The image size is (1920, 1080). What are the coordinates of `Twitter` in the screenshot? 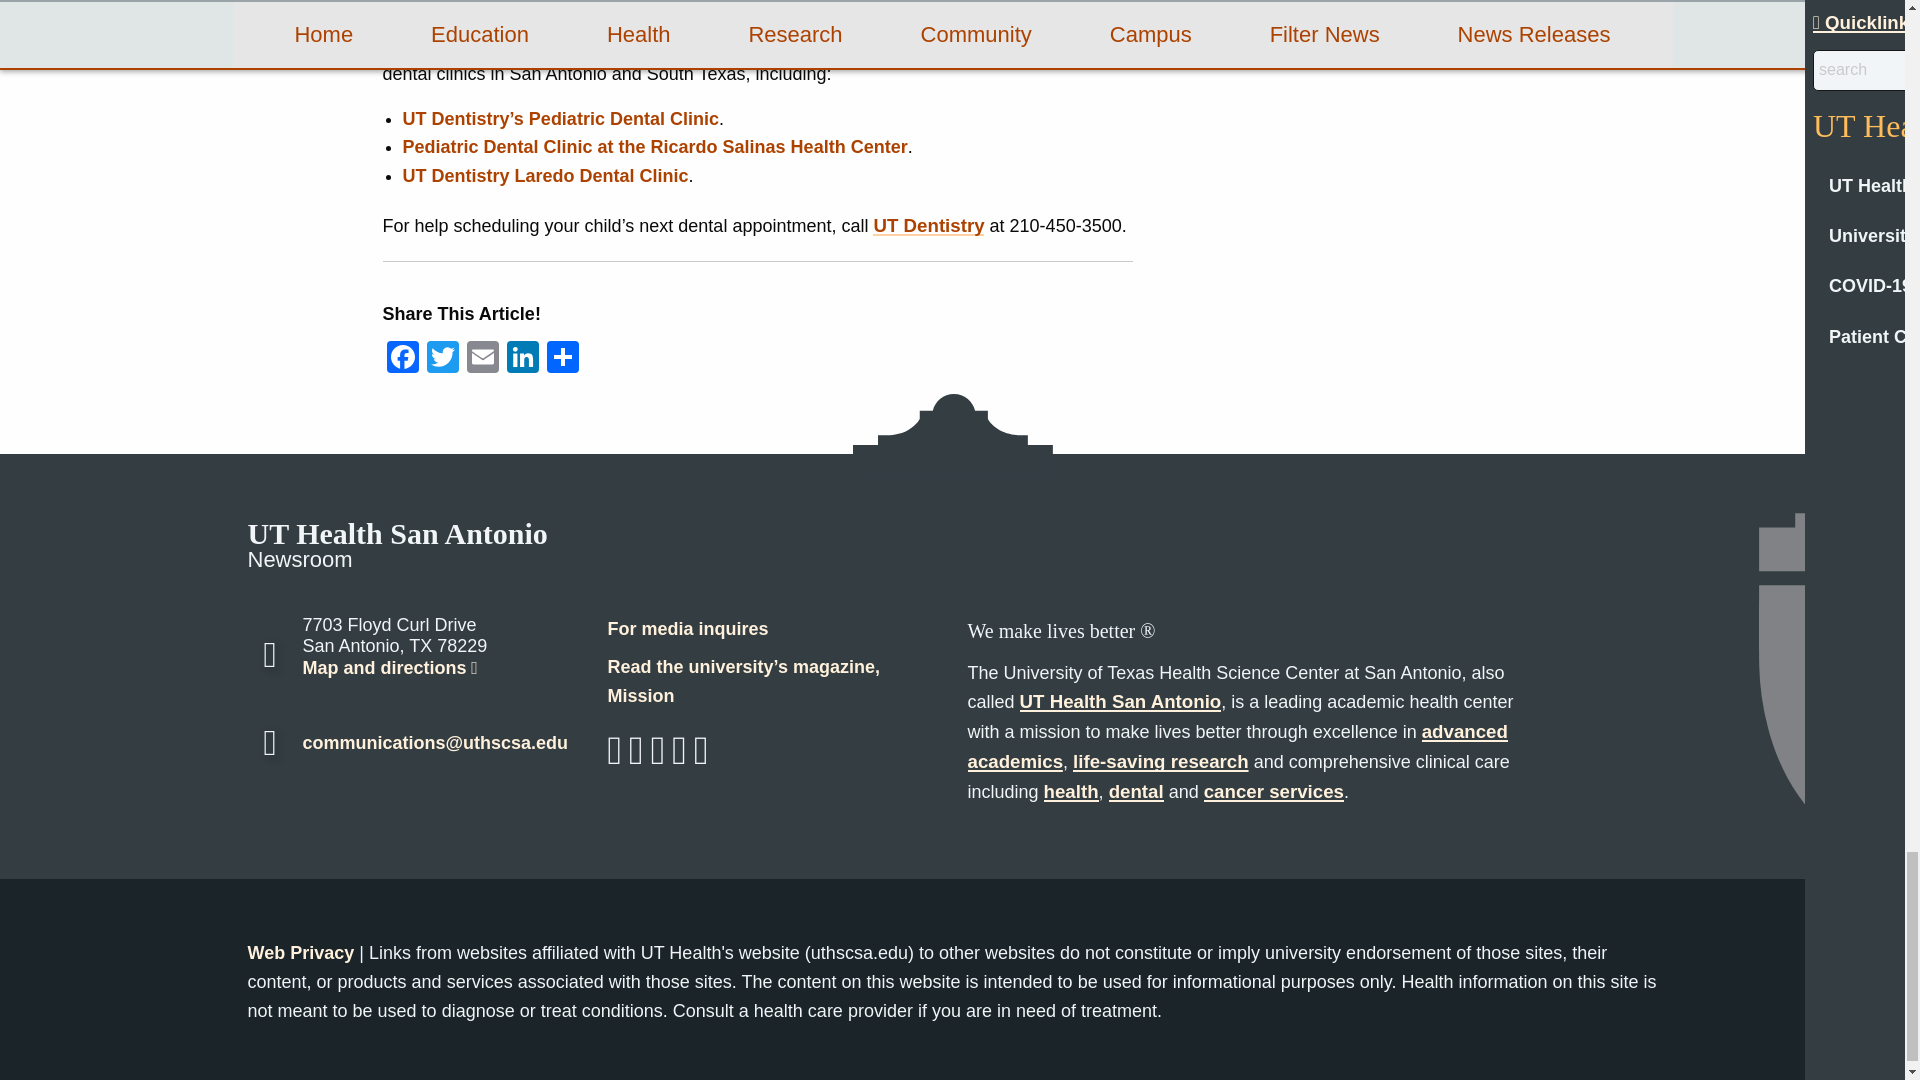 It's located at (442, 360).